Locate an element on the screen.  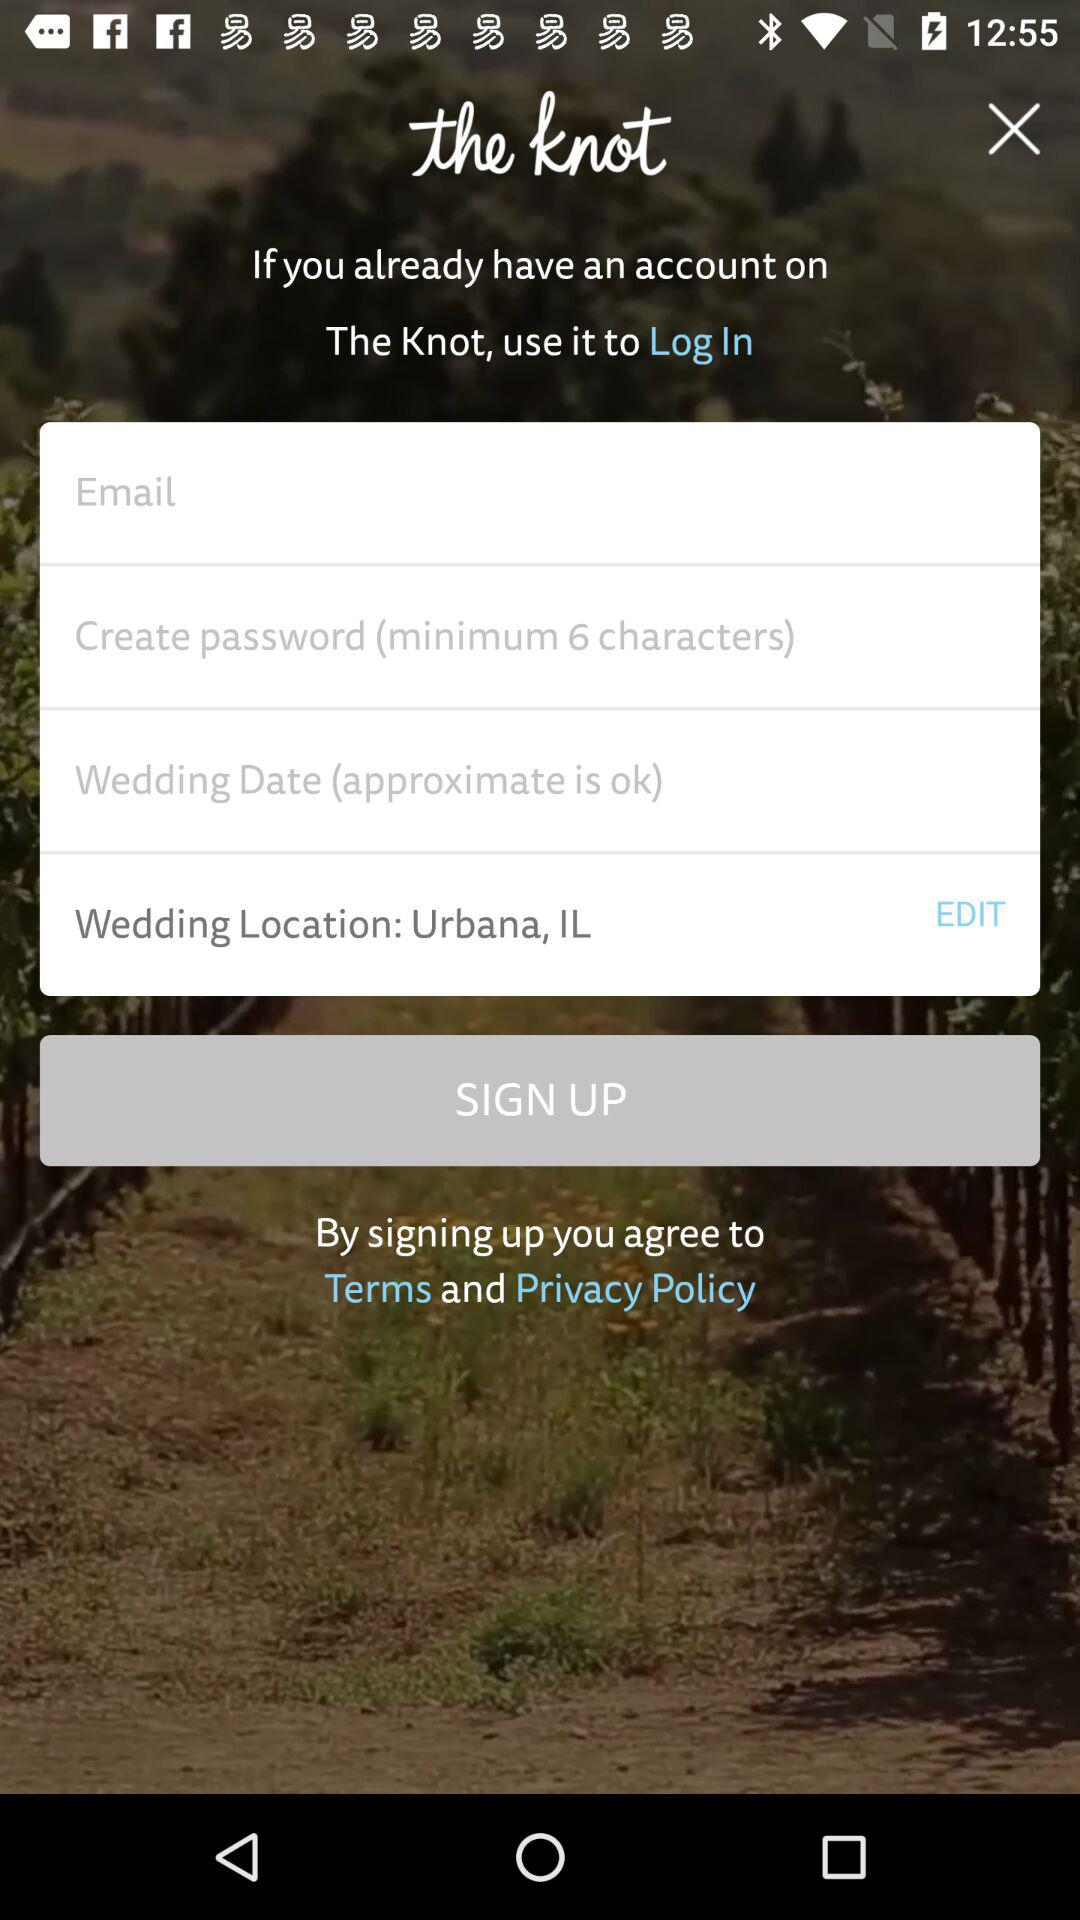
enter email address is located at coordinates (540, 493).